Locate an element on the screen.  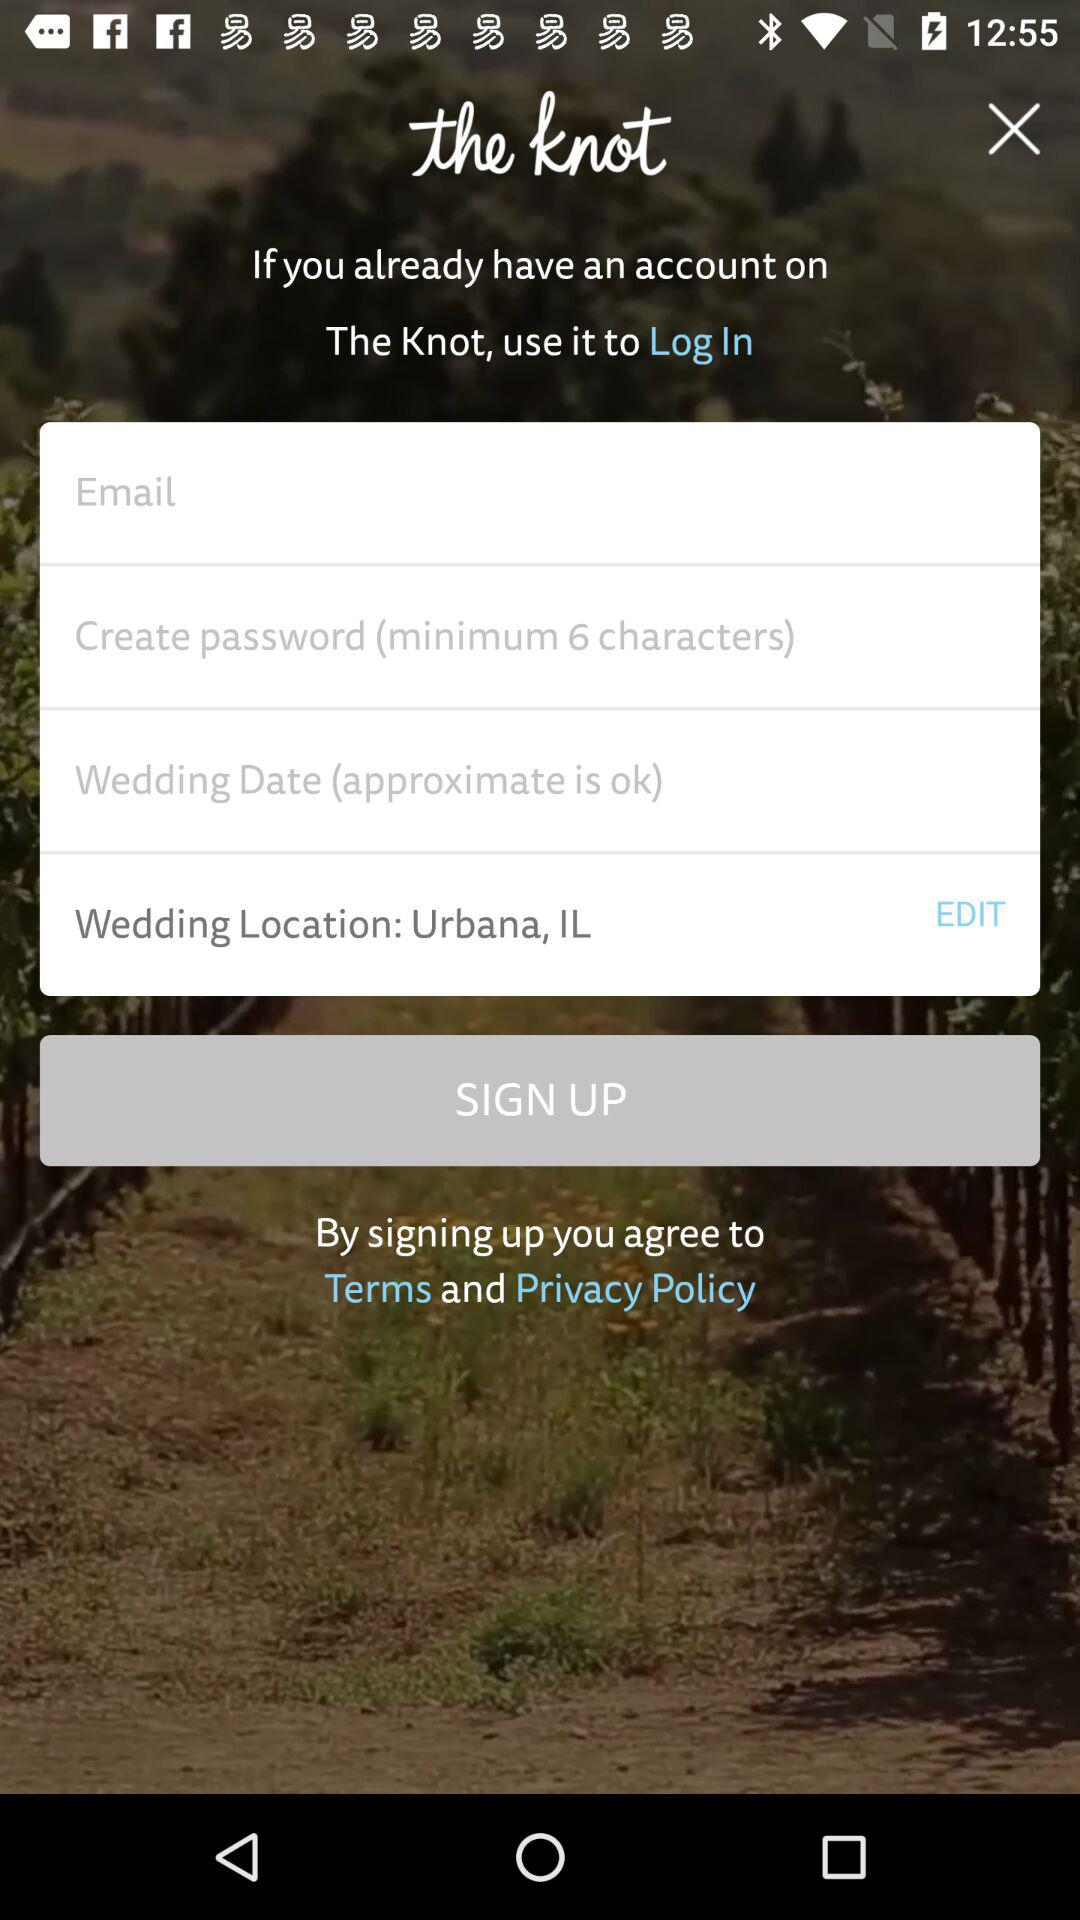
enter email address is located at coordinates (540, 493).